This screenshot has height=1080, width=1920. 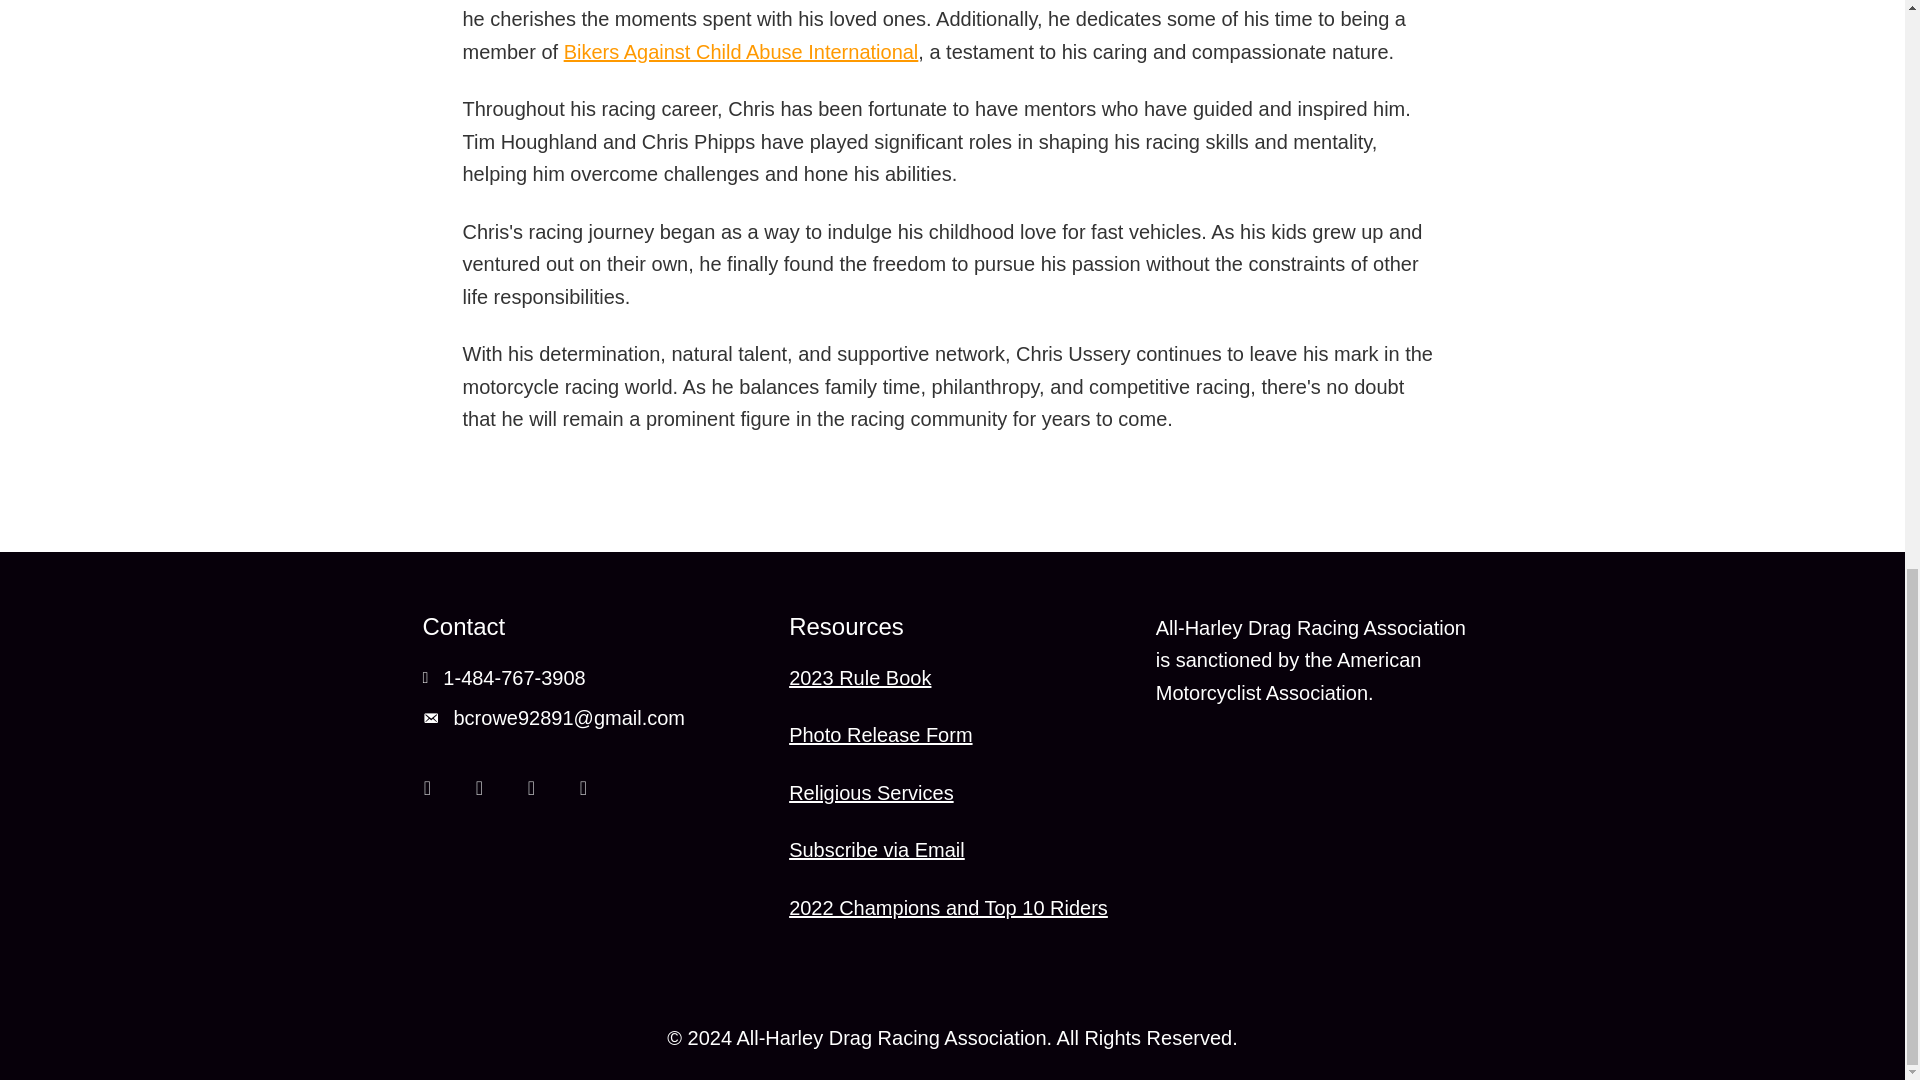 What do you see at coordinates (872, 792) in the screenshot?
I see `Religious Services` at bounding box center [872, 792].